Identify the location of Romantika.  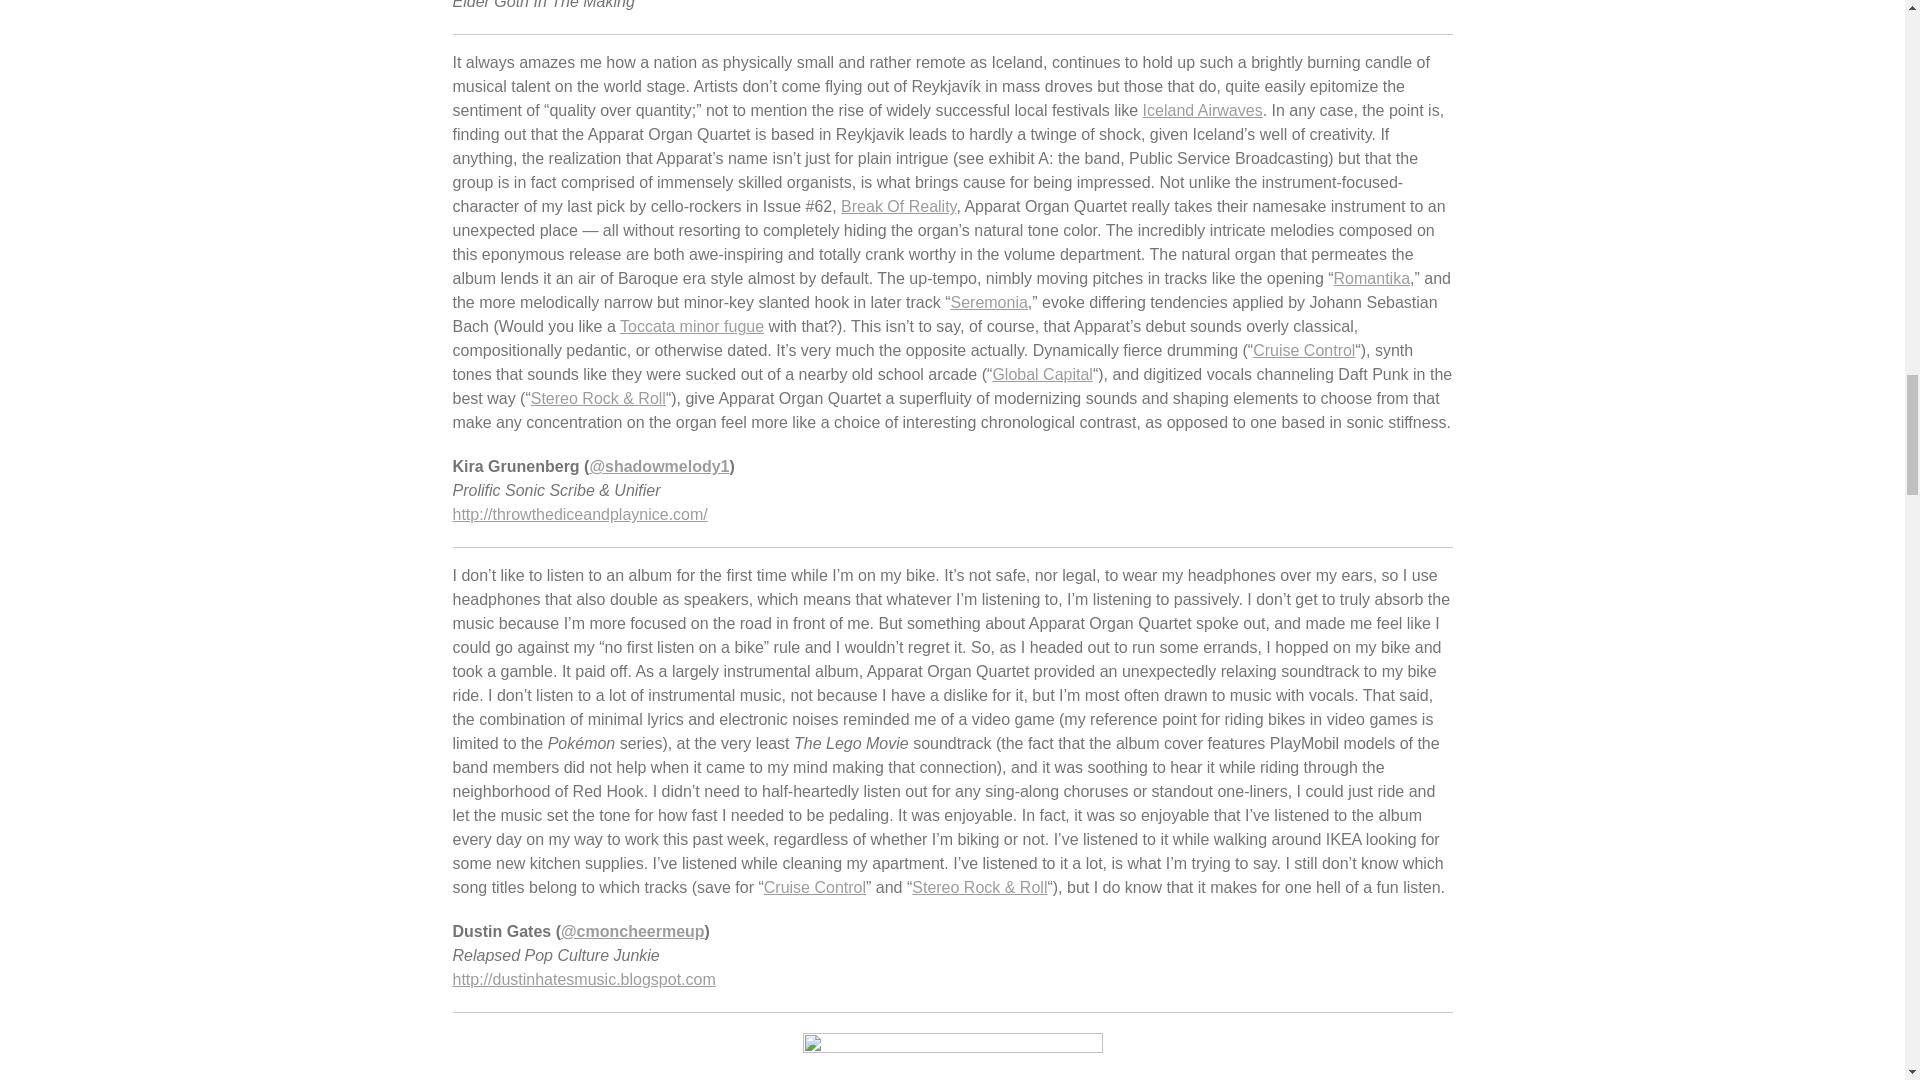
(1372, 278).